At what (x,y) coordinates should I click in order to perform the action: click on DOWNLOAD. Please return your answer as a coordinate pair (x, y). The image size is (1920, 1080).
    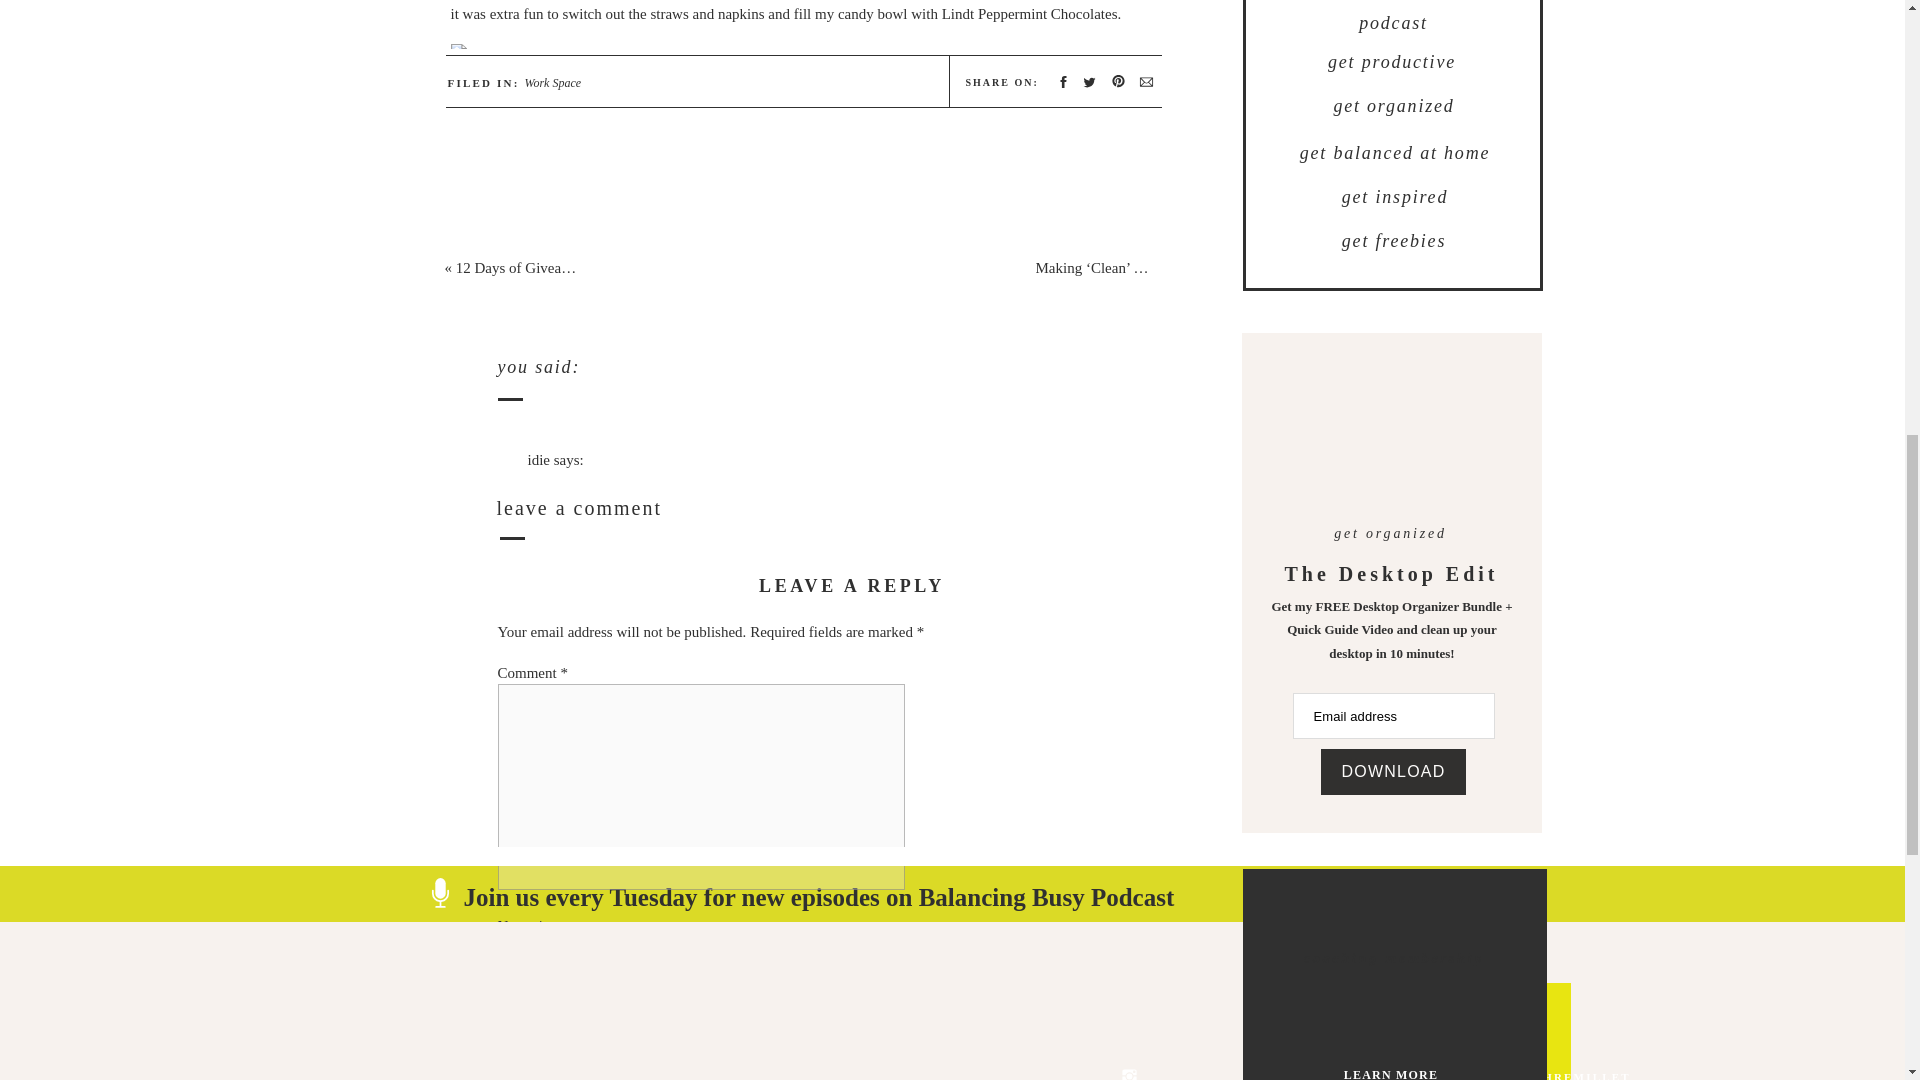
    Looking at the image, I should click on (1393, 772).